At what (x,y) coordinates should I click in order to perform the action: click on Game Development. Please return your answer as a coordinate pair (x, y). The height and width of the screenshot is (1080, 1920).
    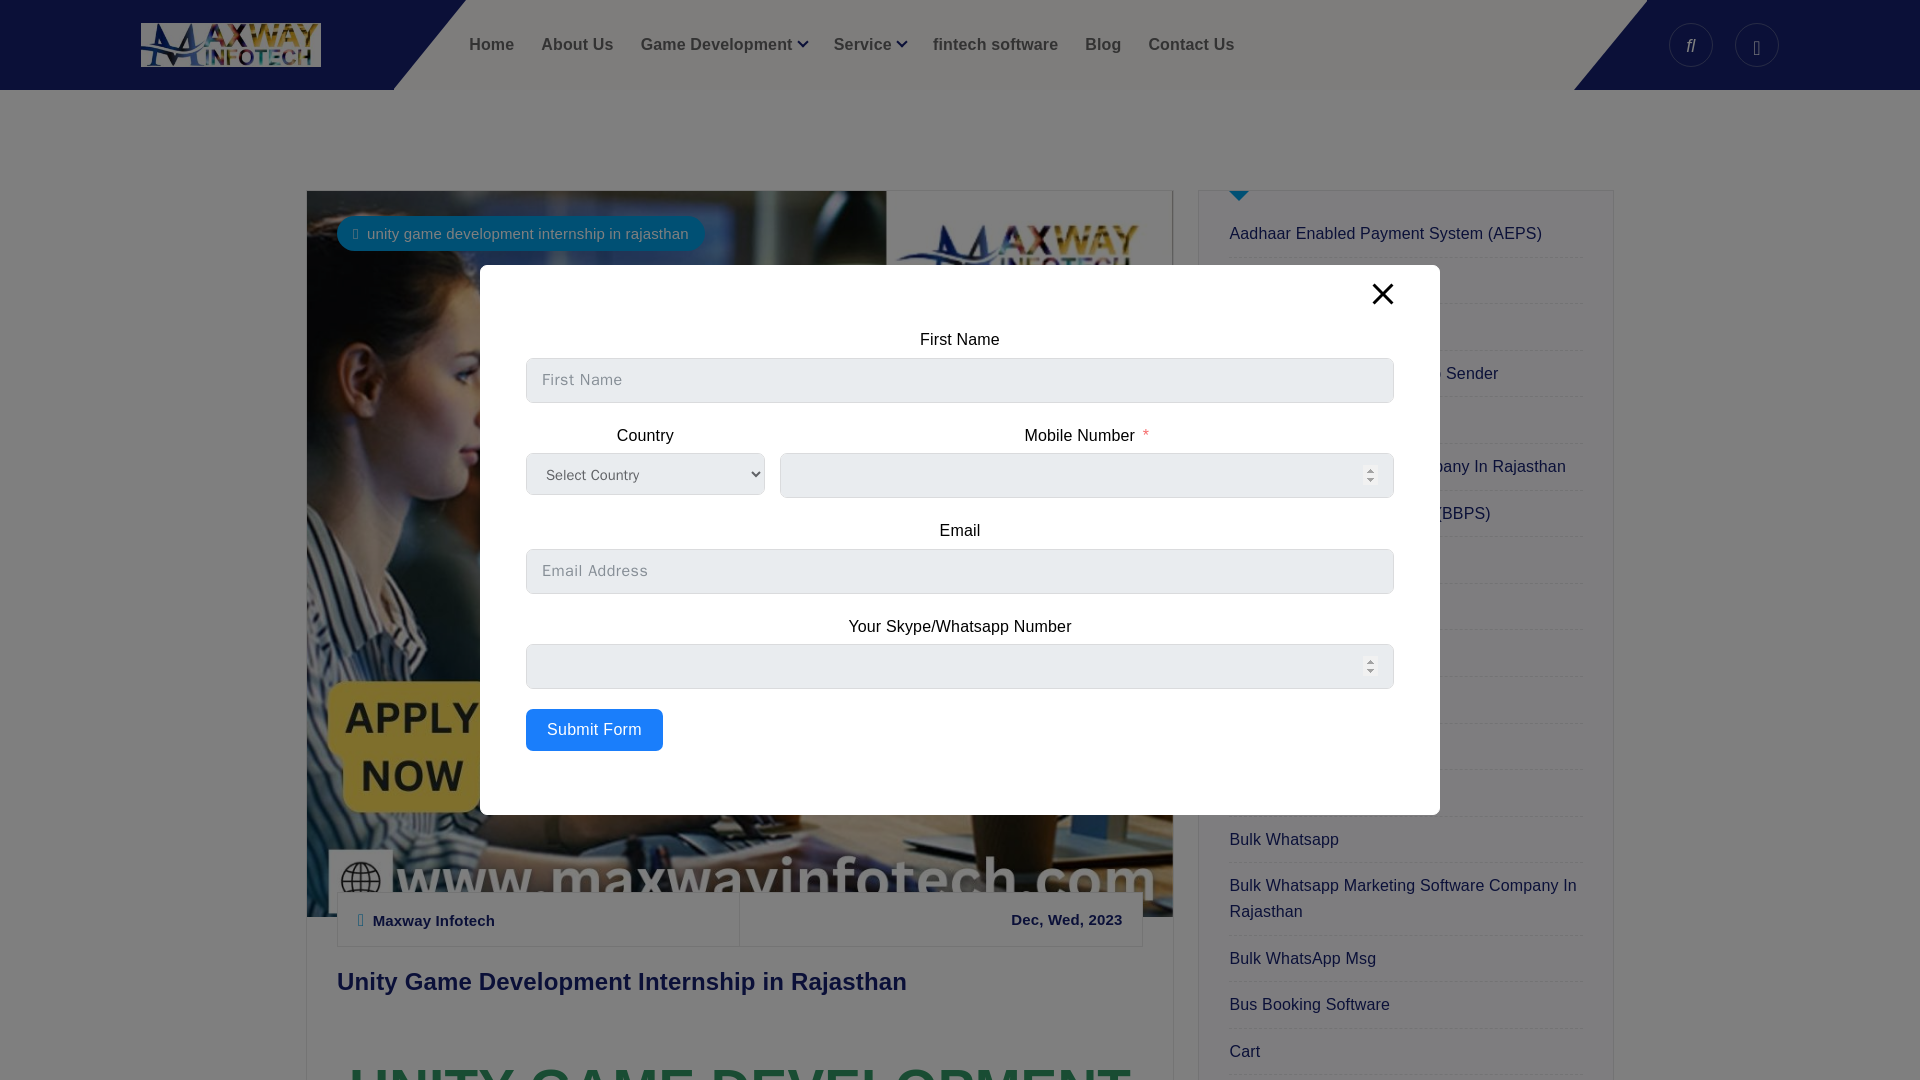
    Looking at the image, I should click on (724, 44).